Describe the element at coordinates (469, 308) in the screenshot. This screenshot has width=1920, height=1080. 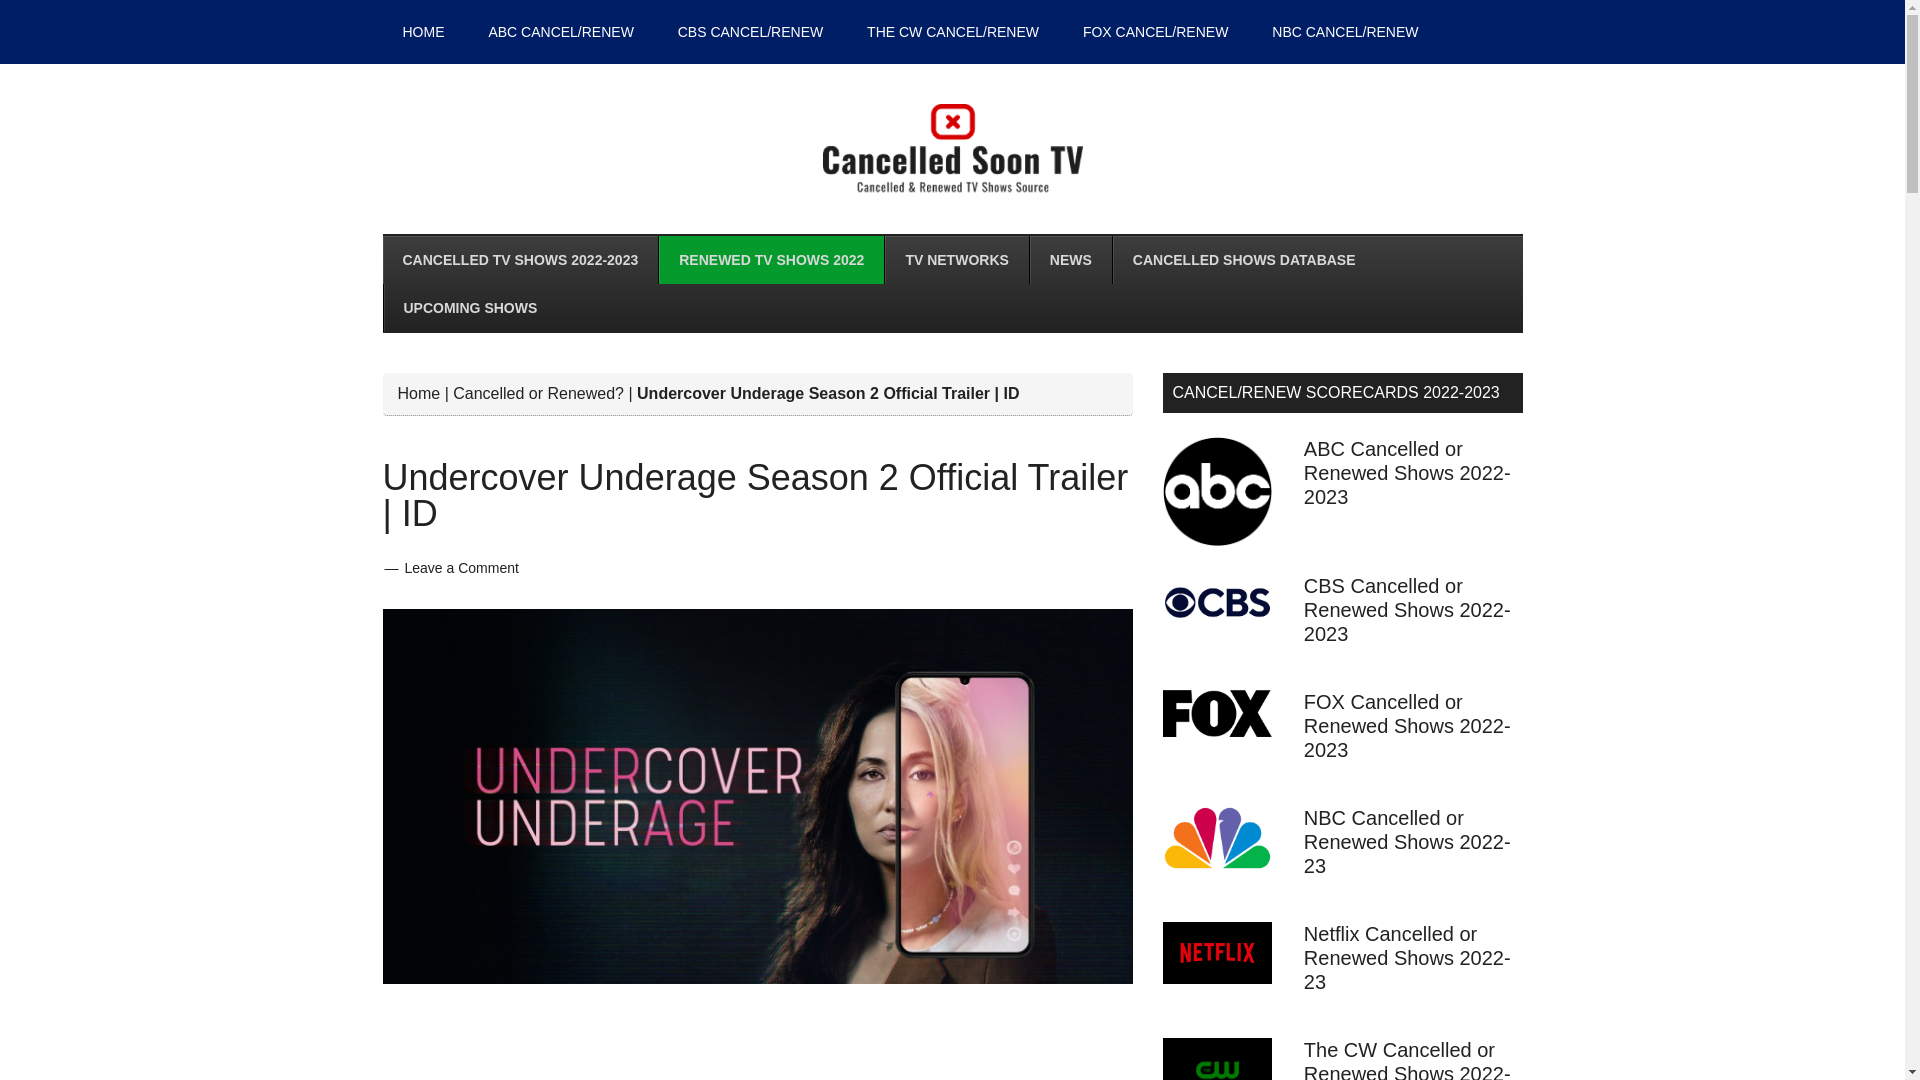
I see `UPCOMING SHOWS` at that location.